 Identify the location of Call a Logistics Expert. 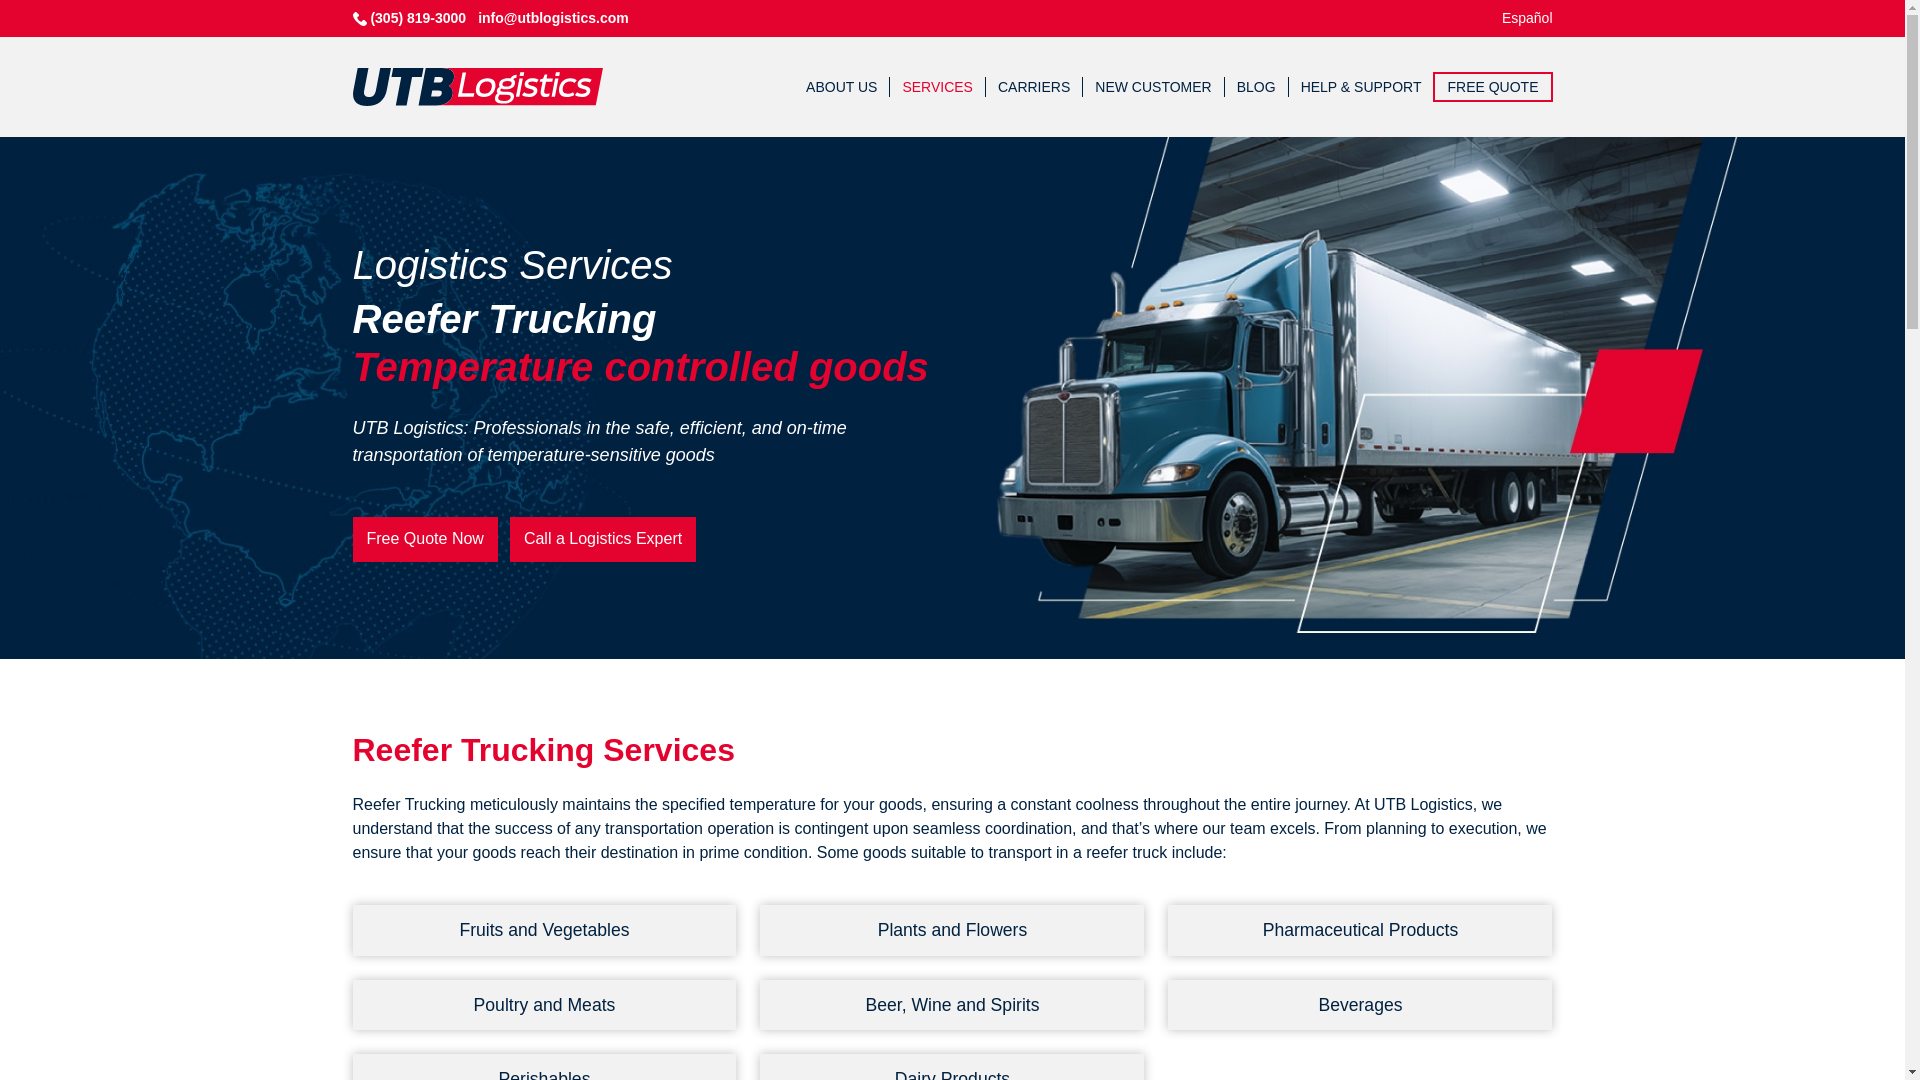
(602, 539).